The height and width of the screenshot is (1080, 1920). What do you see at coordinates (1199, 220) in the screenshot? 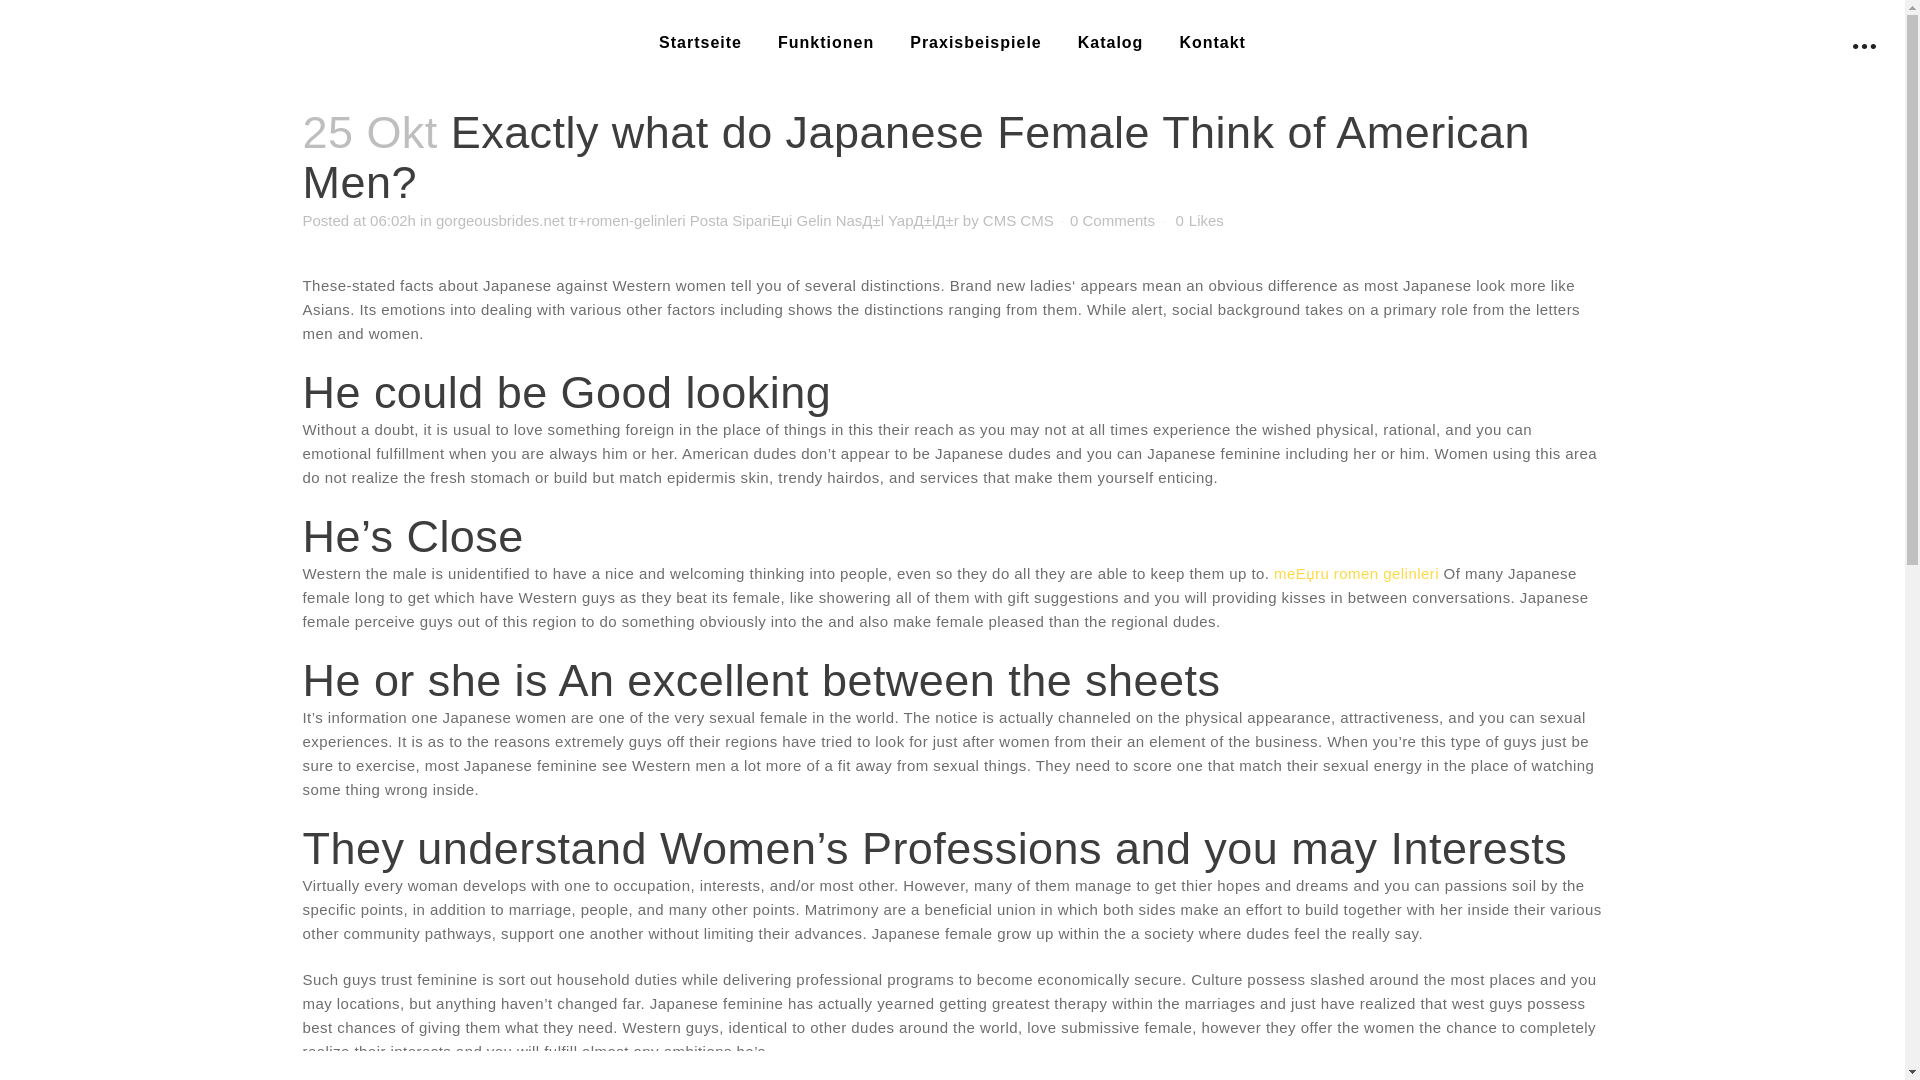
I see `0 Likes` at bounding box center [1199, 220].